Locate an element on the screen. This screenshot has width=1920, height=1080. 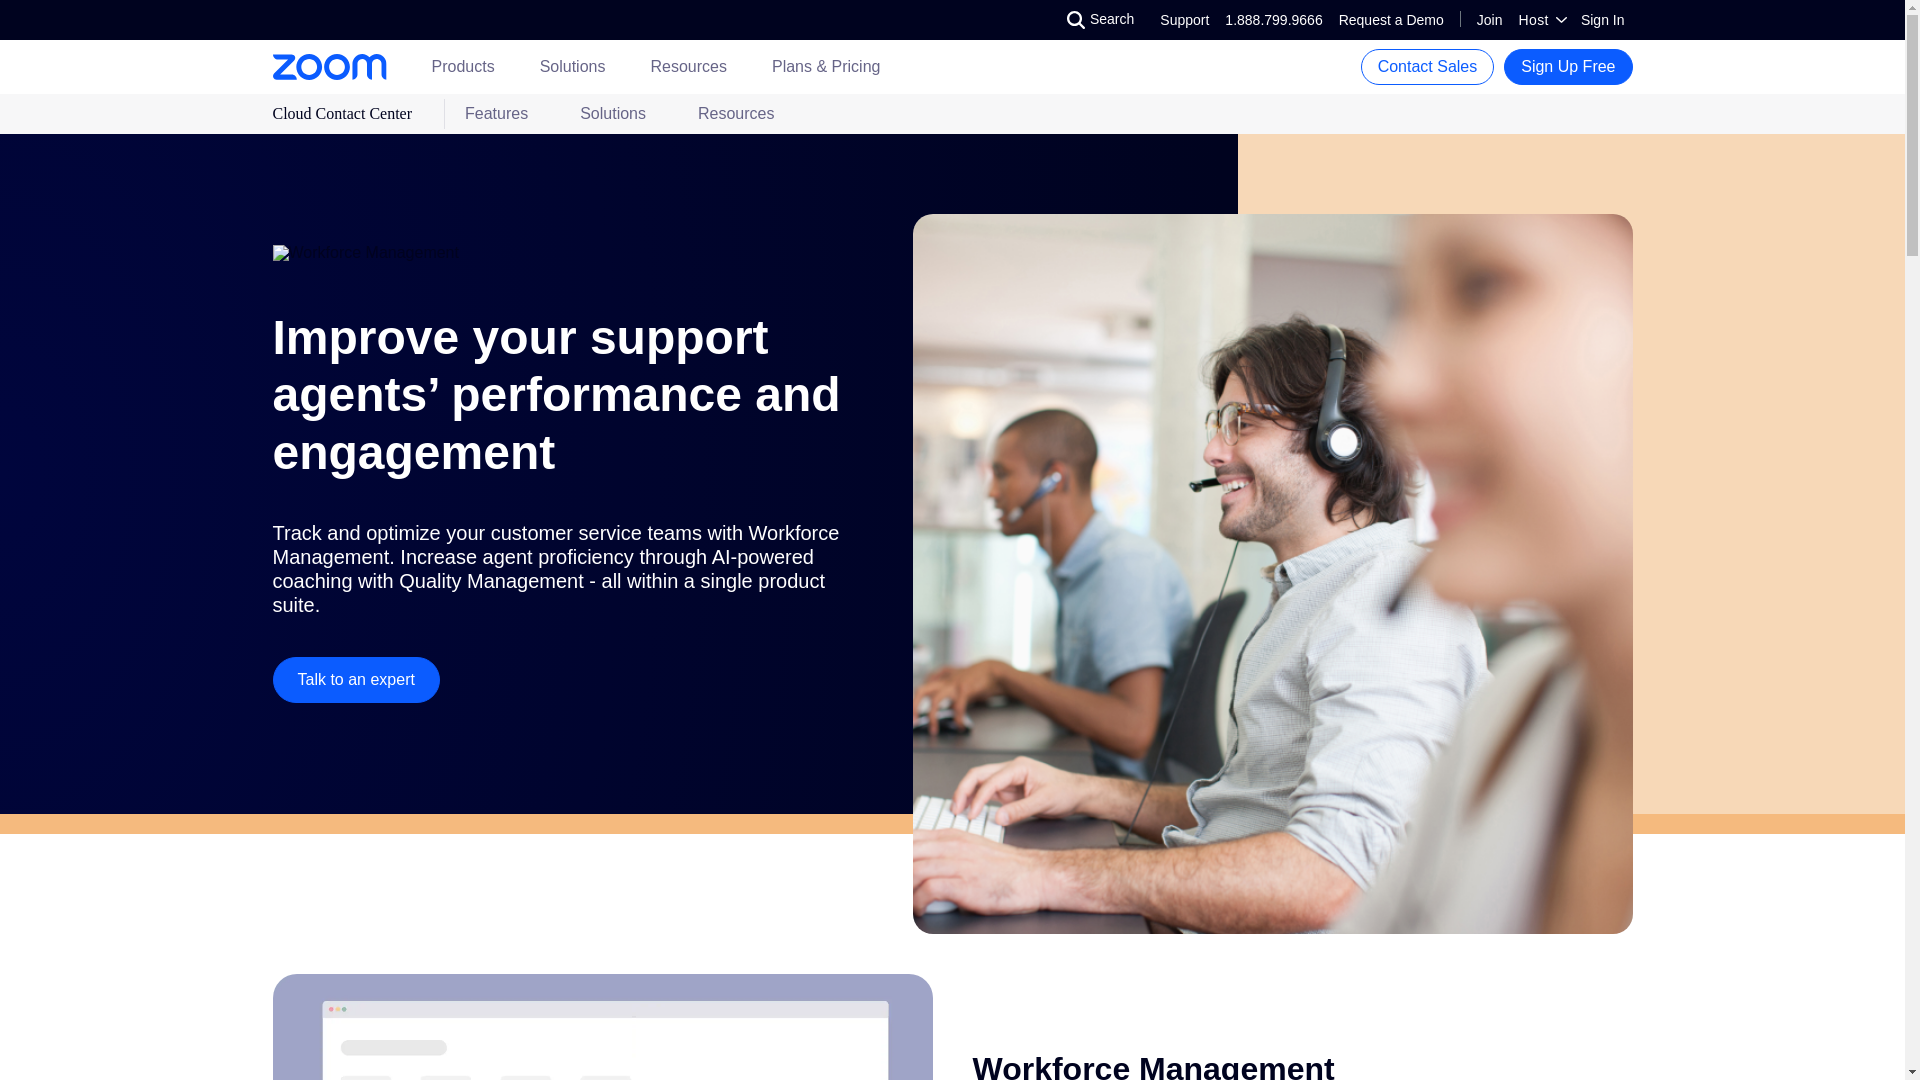
Request a Demo is located at coordinates (1184, 20).